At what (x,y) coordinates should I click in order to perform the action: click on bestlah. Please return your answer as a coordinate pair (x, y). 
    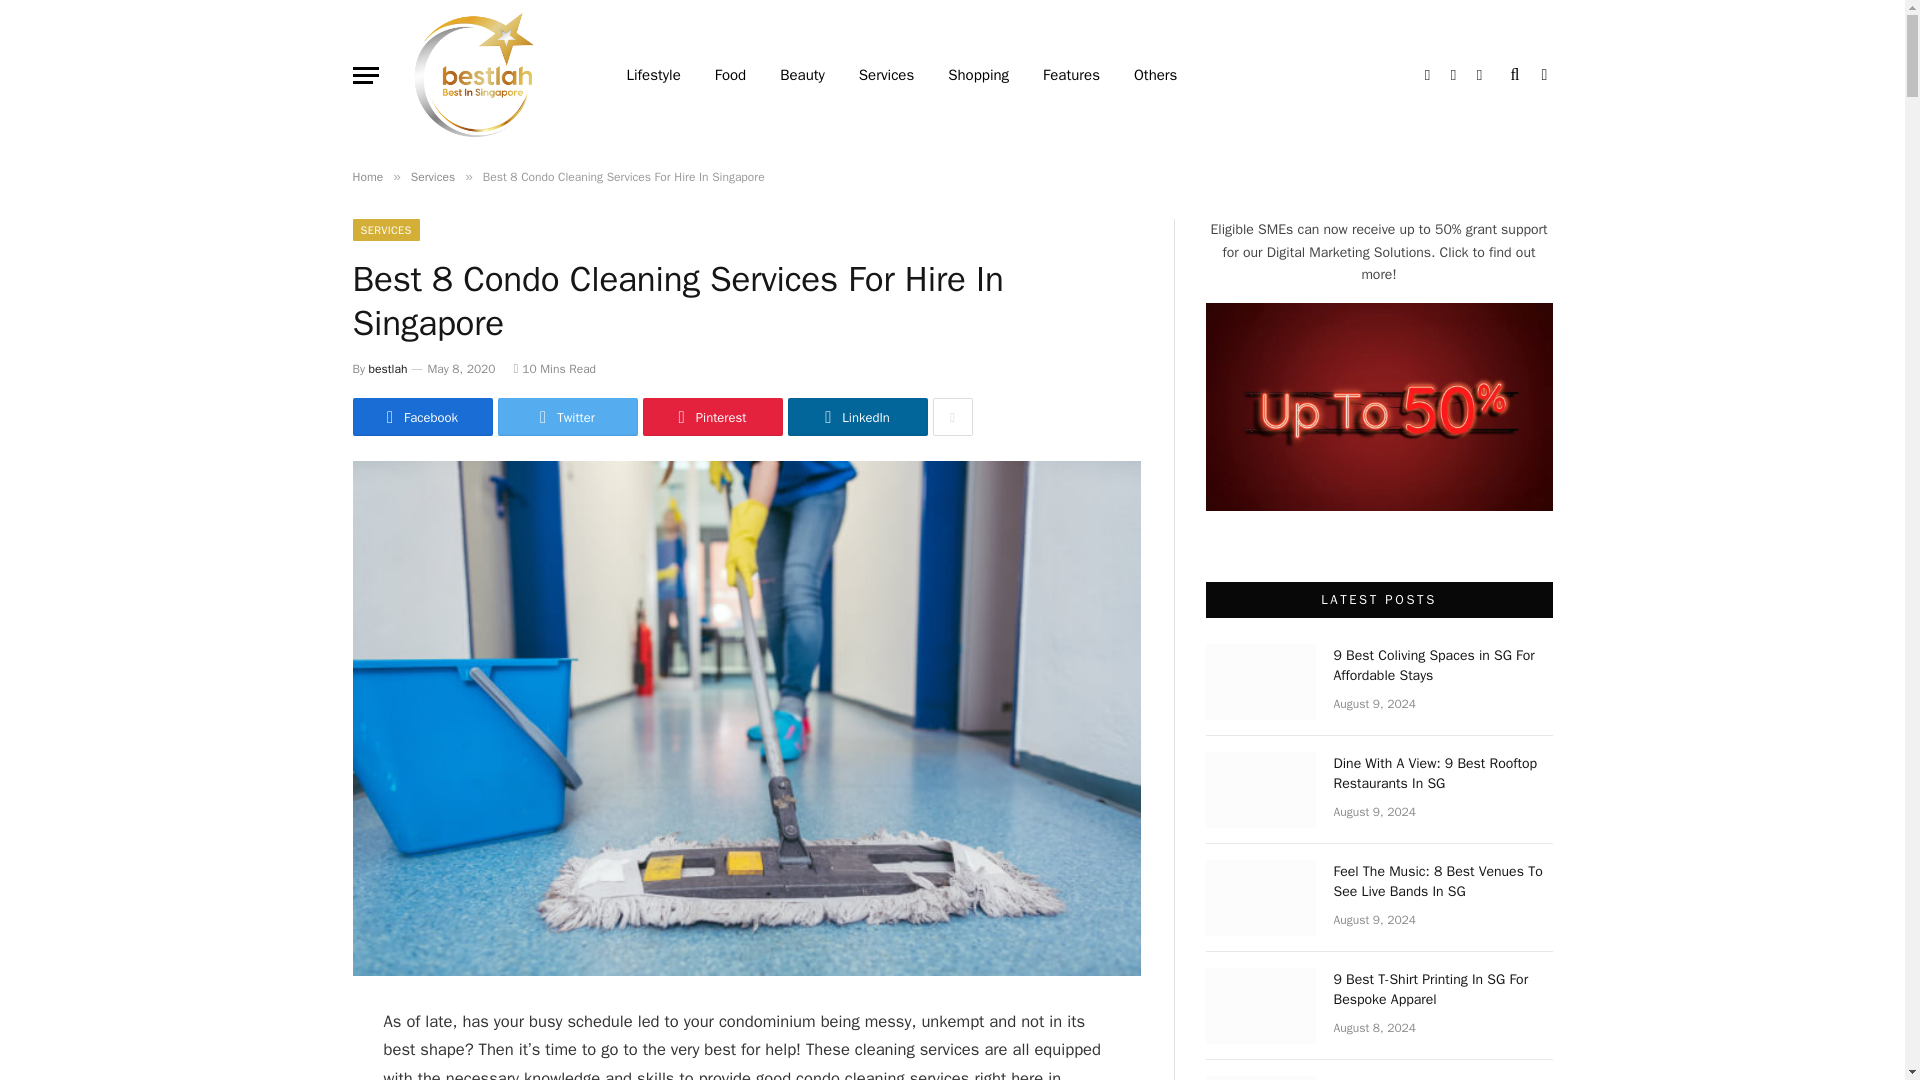
    Looking at the image, I should click on (388, 368).